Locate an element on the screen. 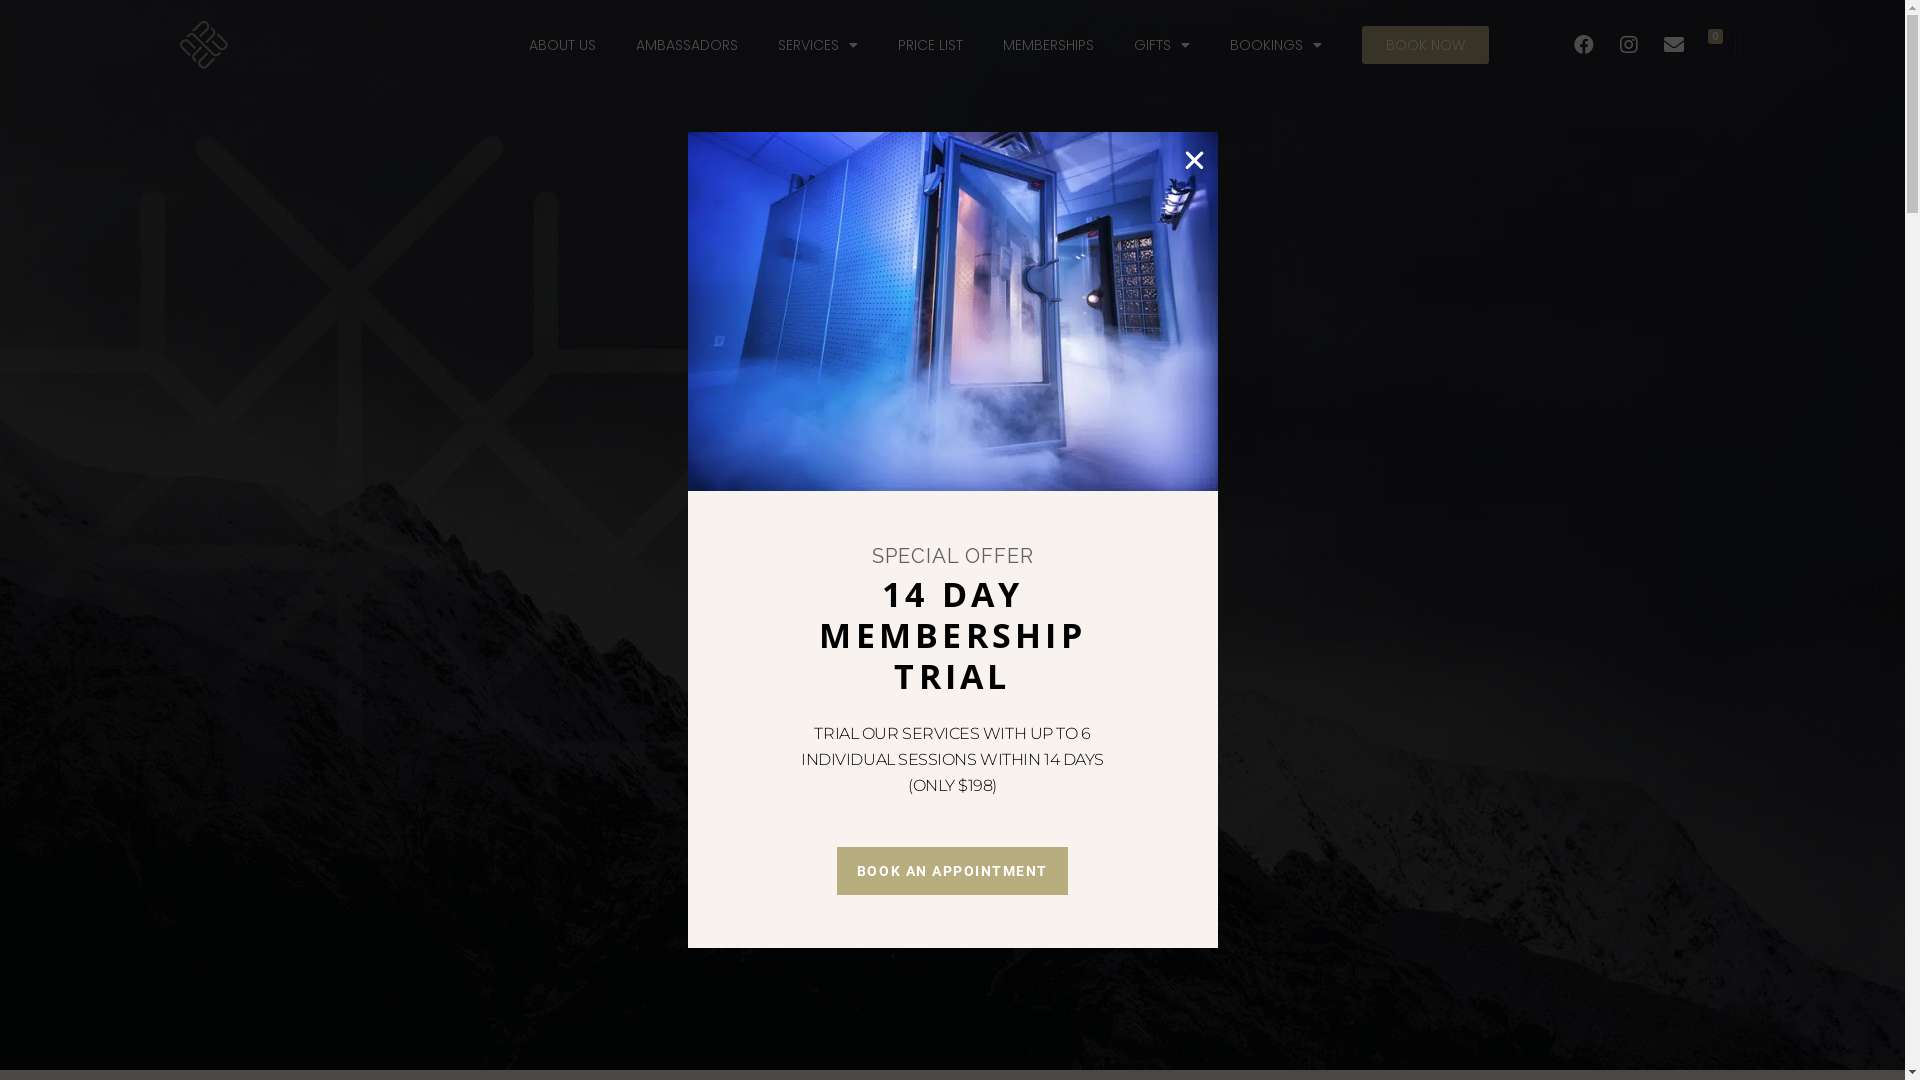 The image size is (1920, 1080). MEMBERSHIPS is located at coordinates (1048, 45).